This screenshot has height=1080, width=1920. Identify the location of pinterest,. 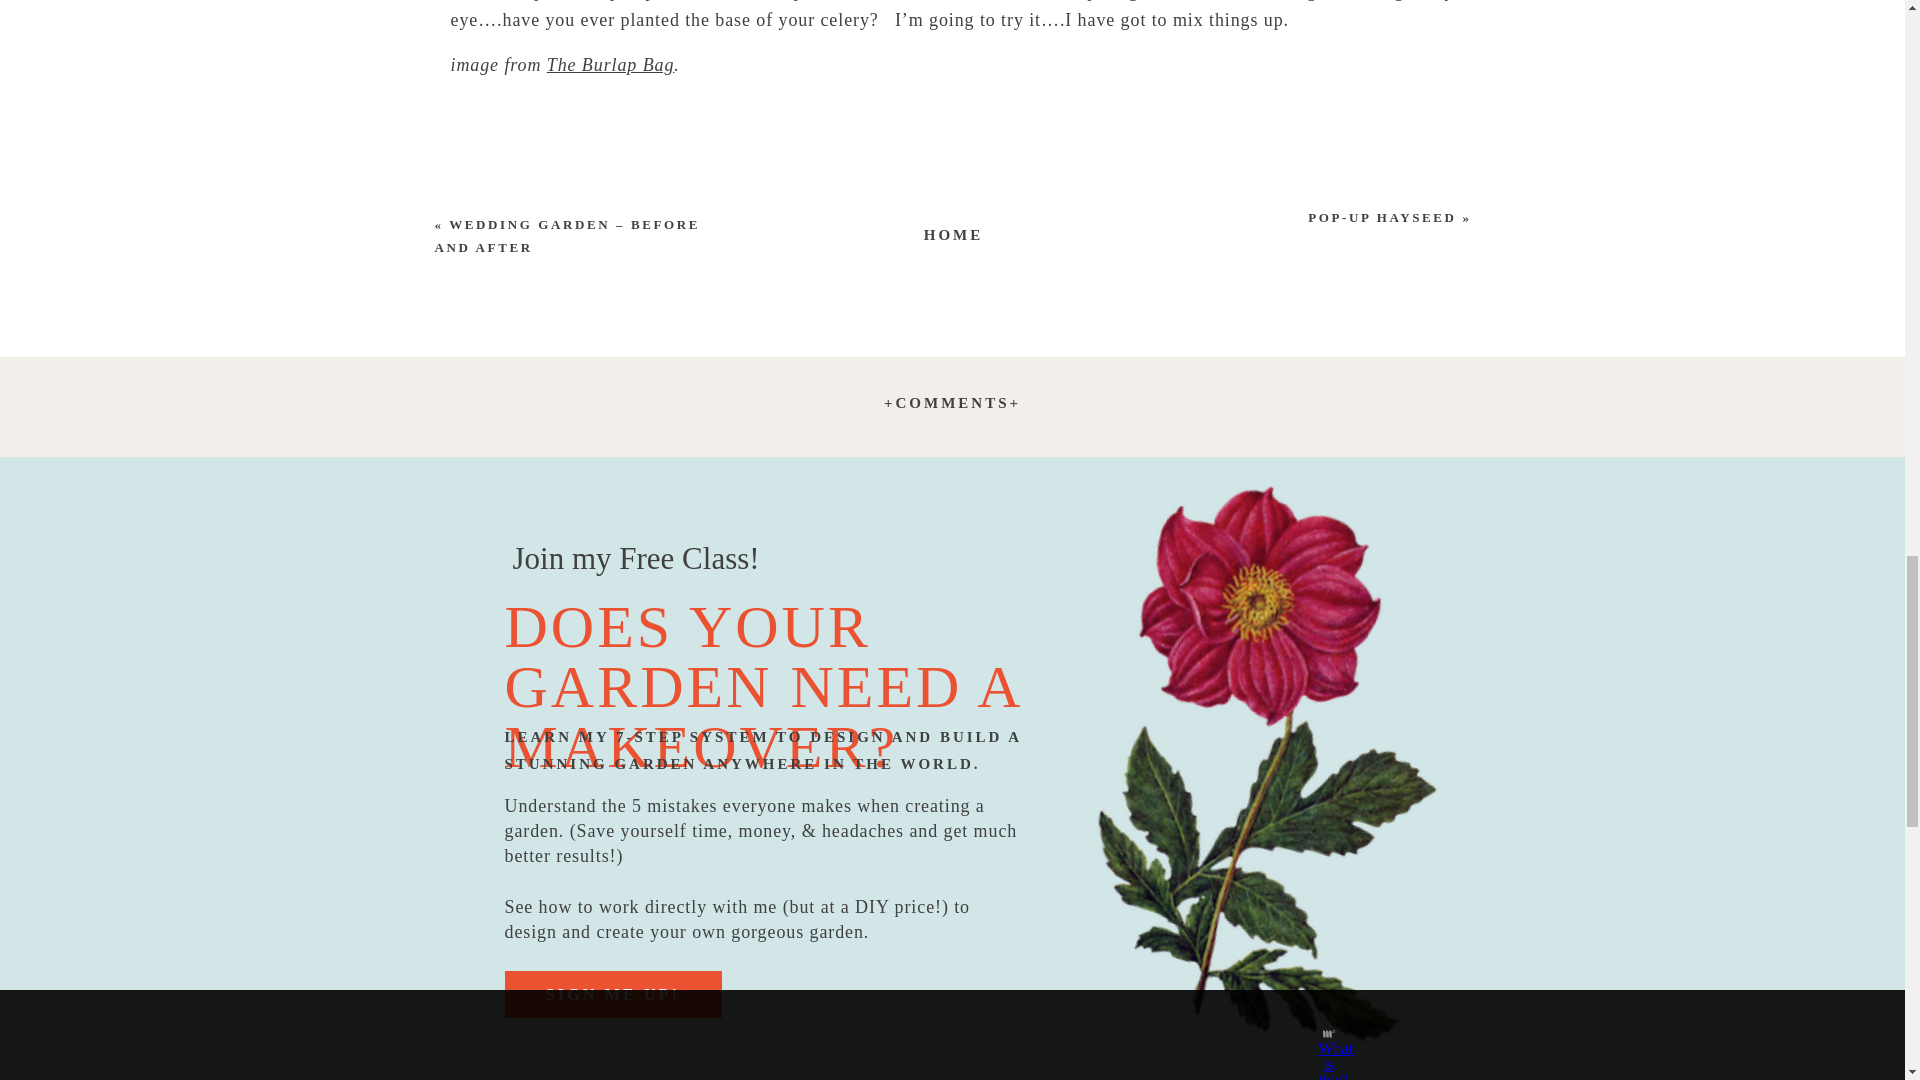
(832, 0).